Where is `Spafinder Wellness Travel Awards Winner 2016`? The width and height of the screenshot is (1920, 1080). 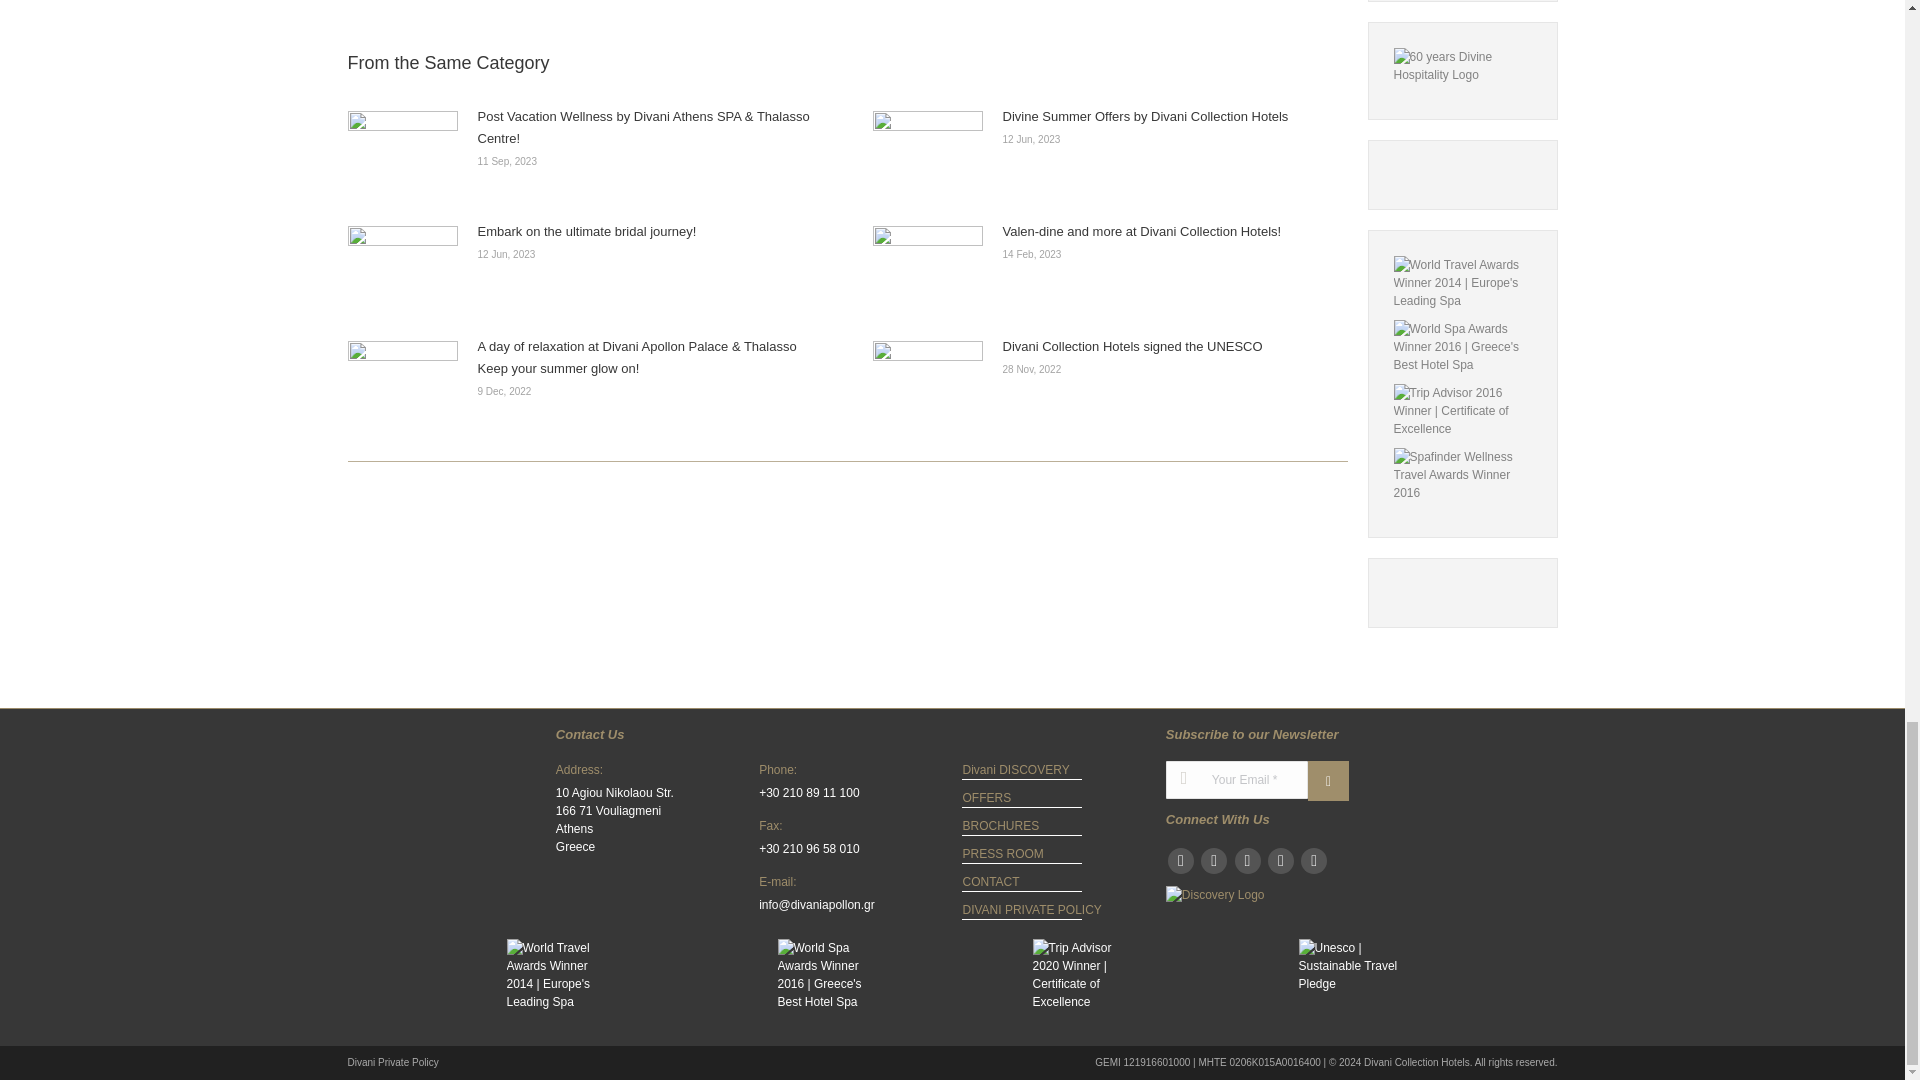 Spafinder Wellness Travel Awards Winner 2016 is located at coordinates (1462, 475).